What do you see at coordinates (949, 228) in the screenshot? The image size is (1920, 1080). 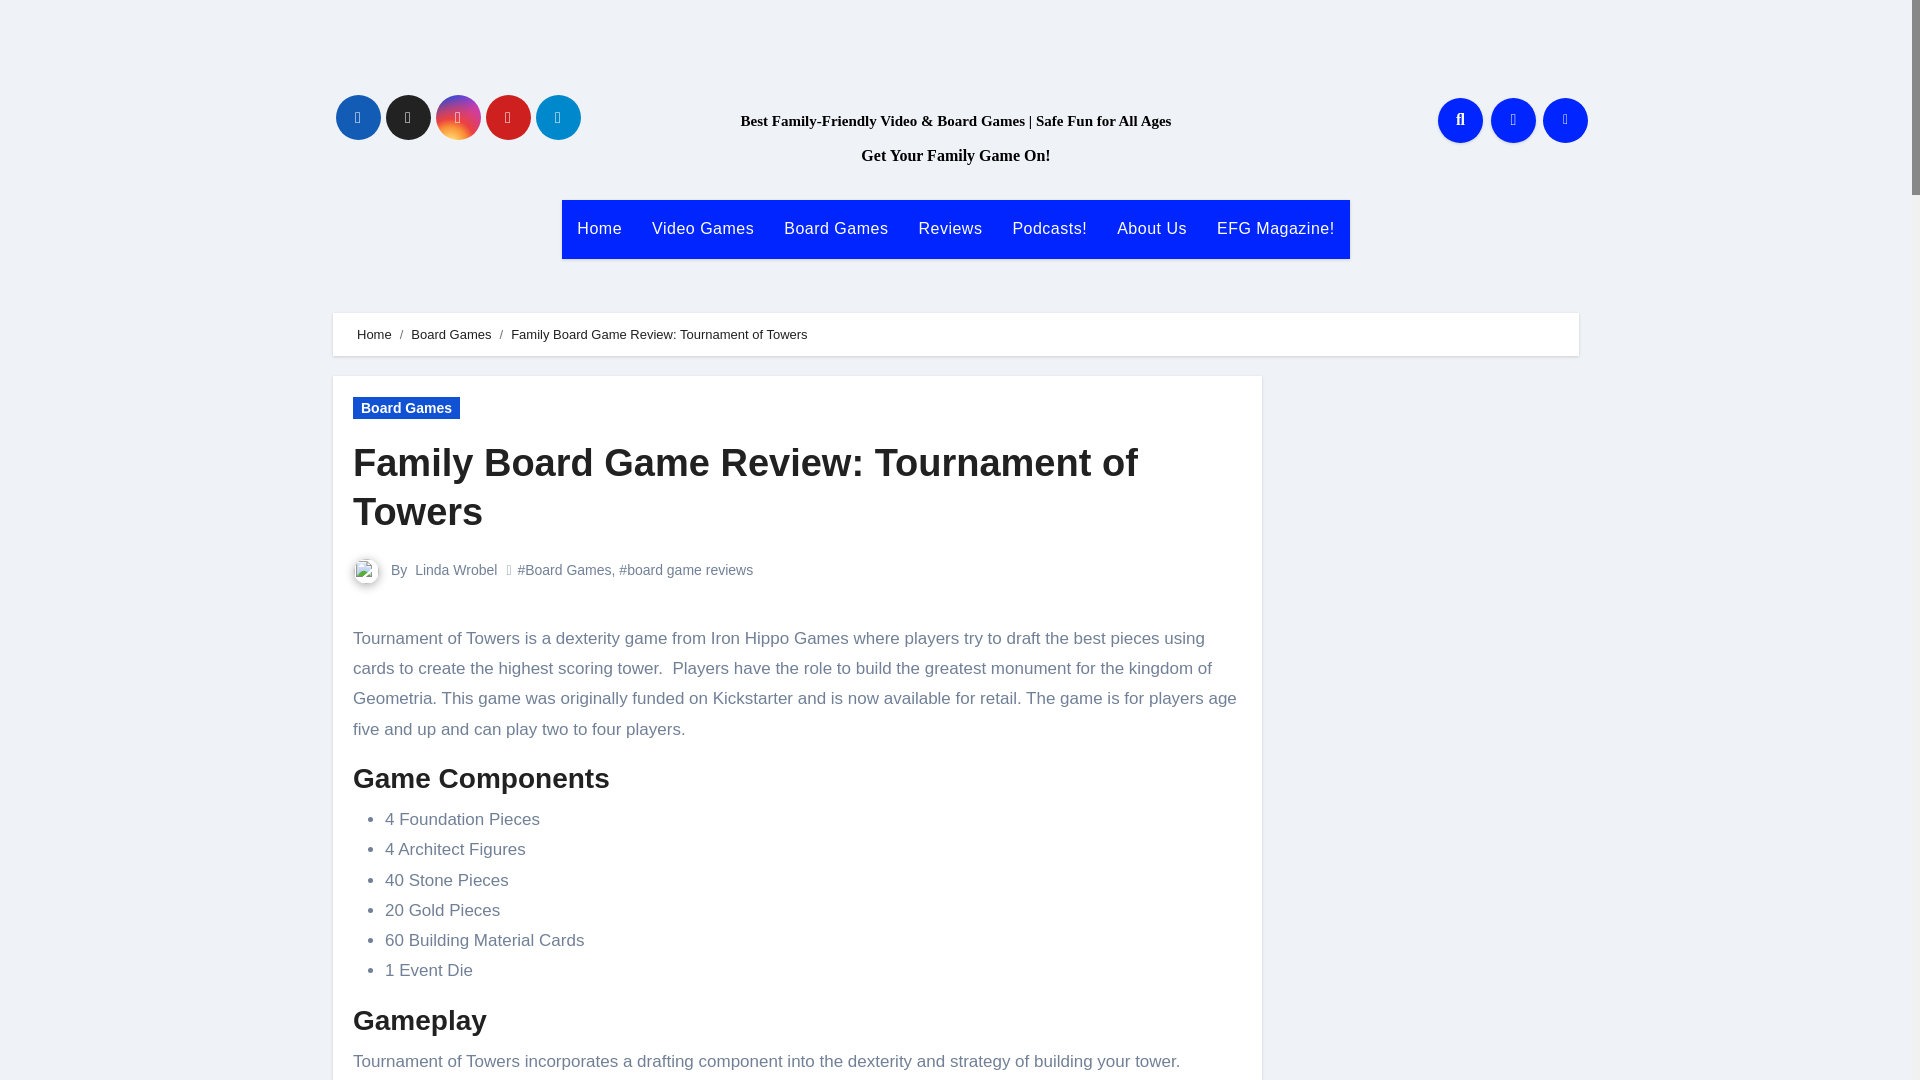 I see `Reviews` at bounding box center [949, 228].